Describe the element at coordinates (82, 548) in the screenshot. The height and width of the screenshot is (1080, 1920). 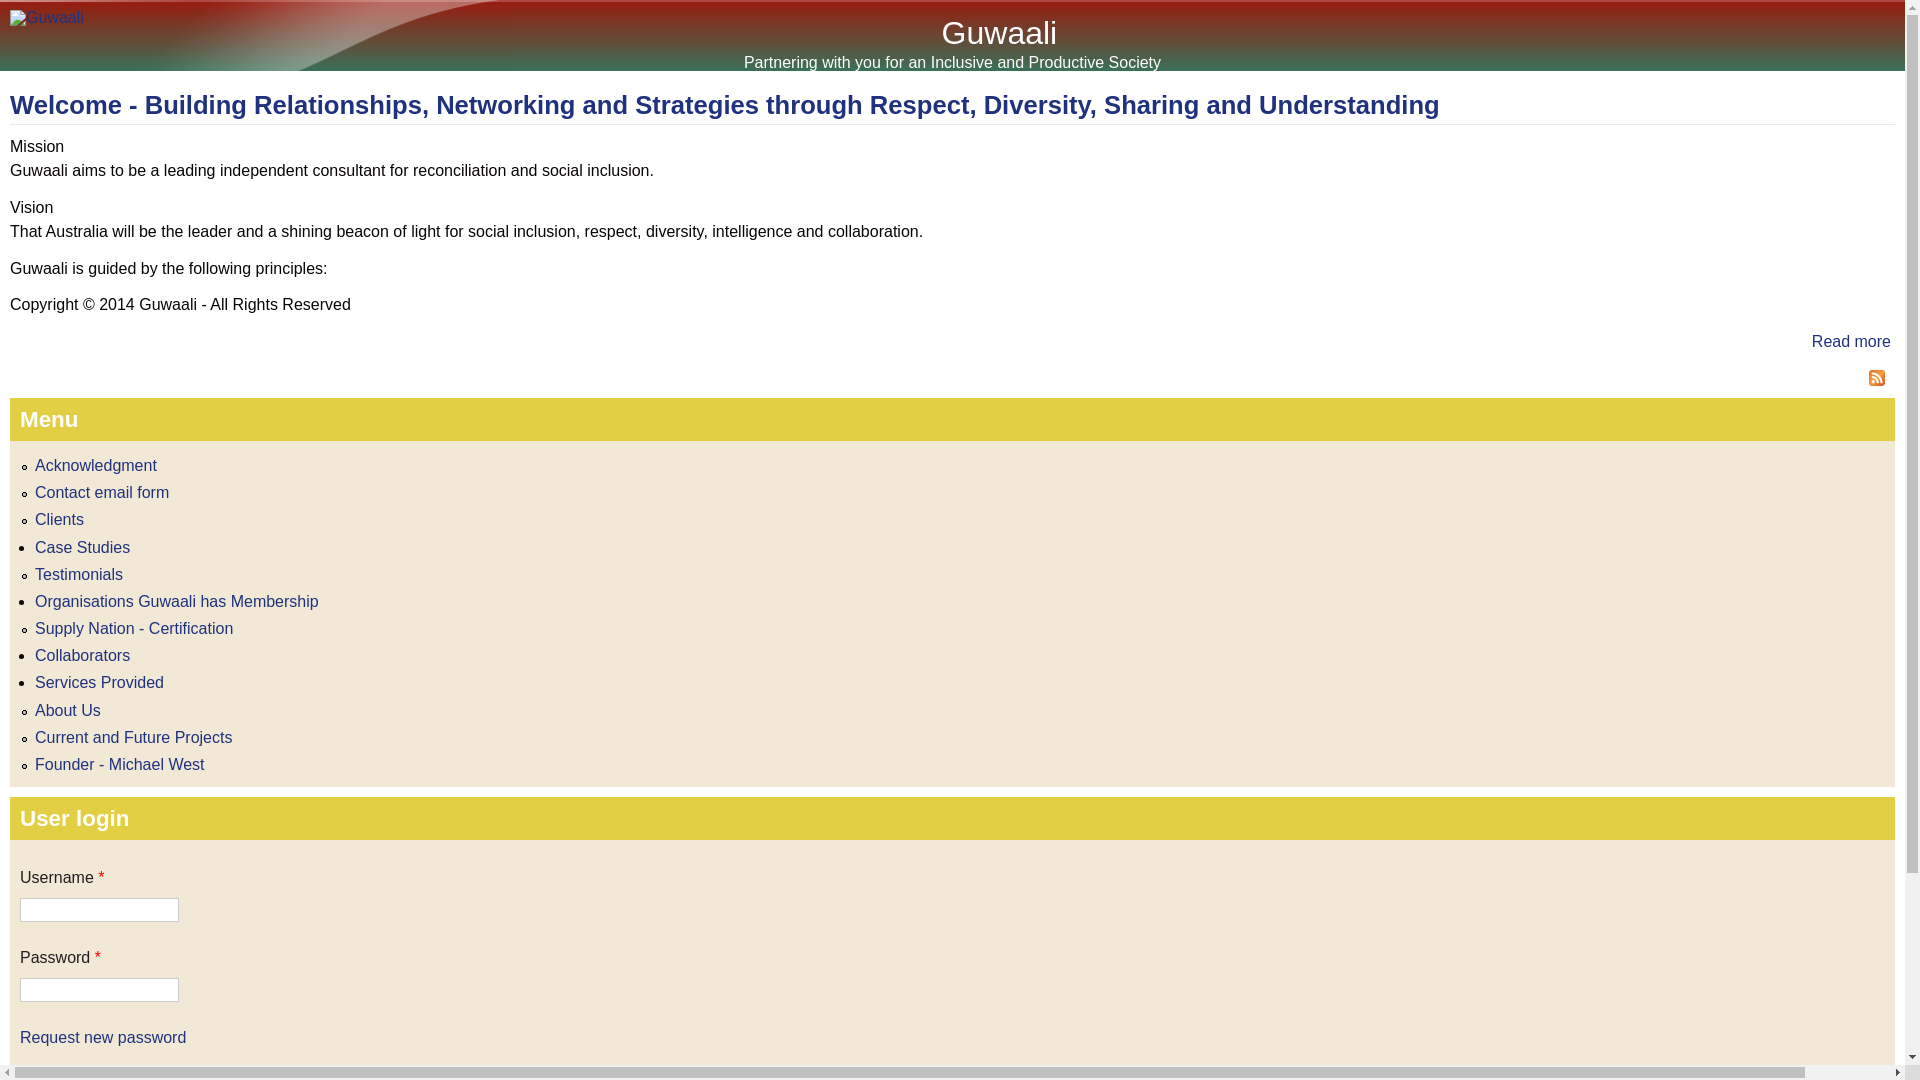
I see `Case Studies` at that location.